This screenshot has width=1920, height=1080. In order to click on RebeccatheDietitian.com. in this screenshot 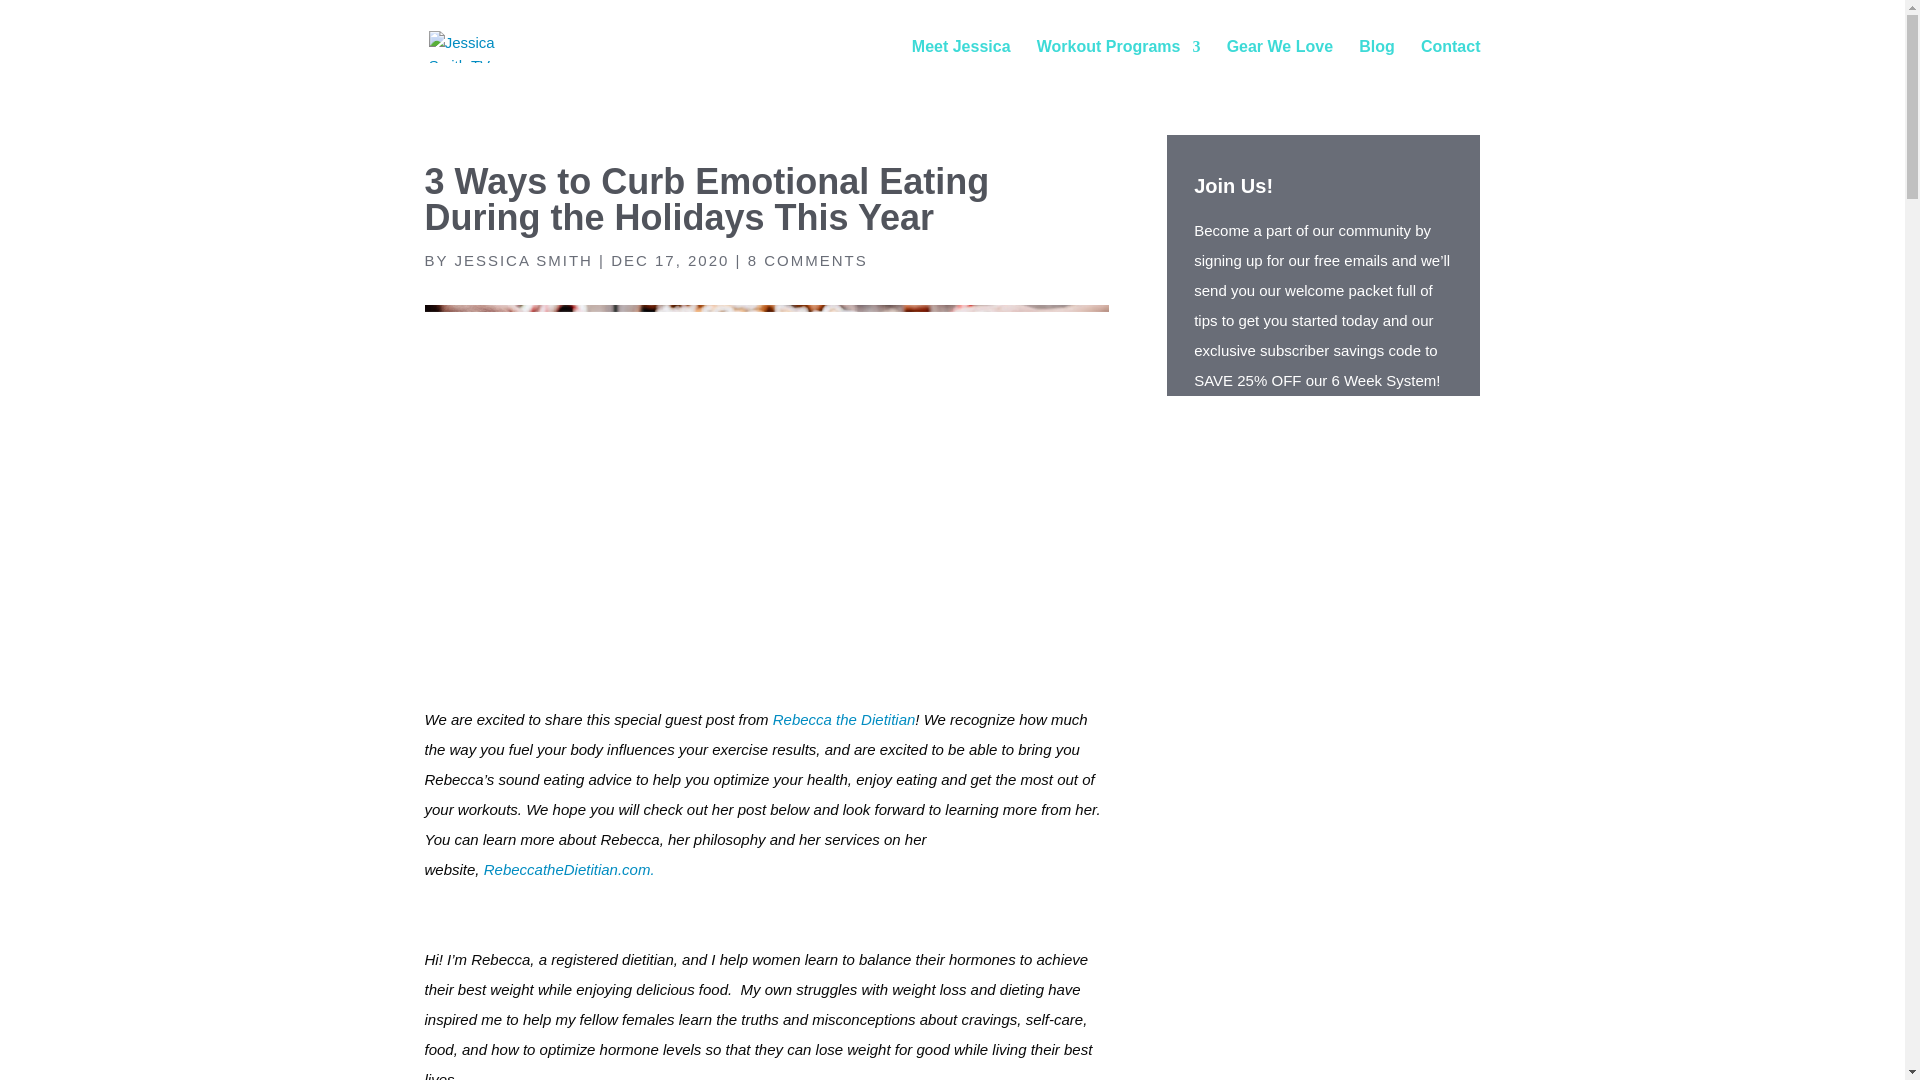, I will do `click(568, 869)`.